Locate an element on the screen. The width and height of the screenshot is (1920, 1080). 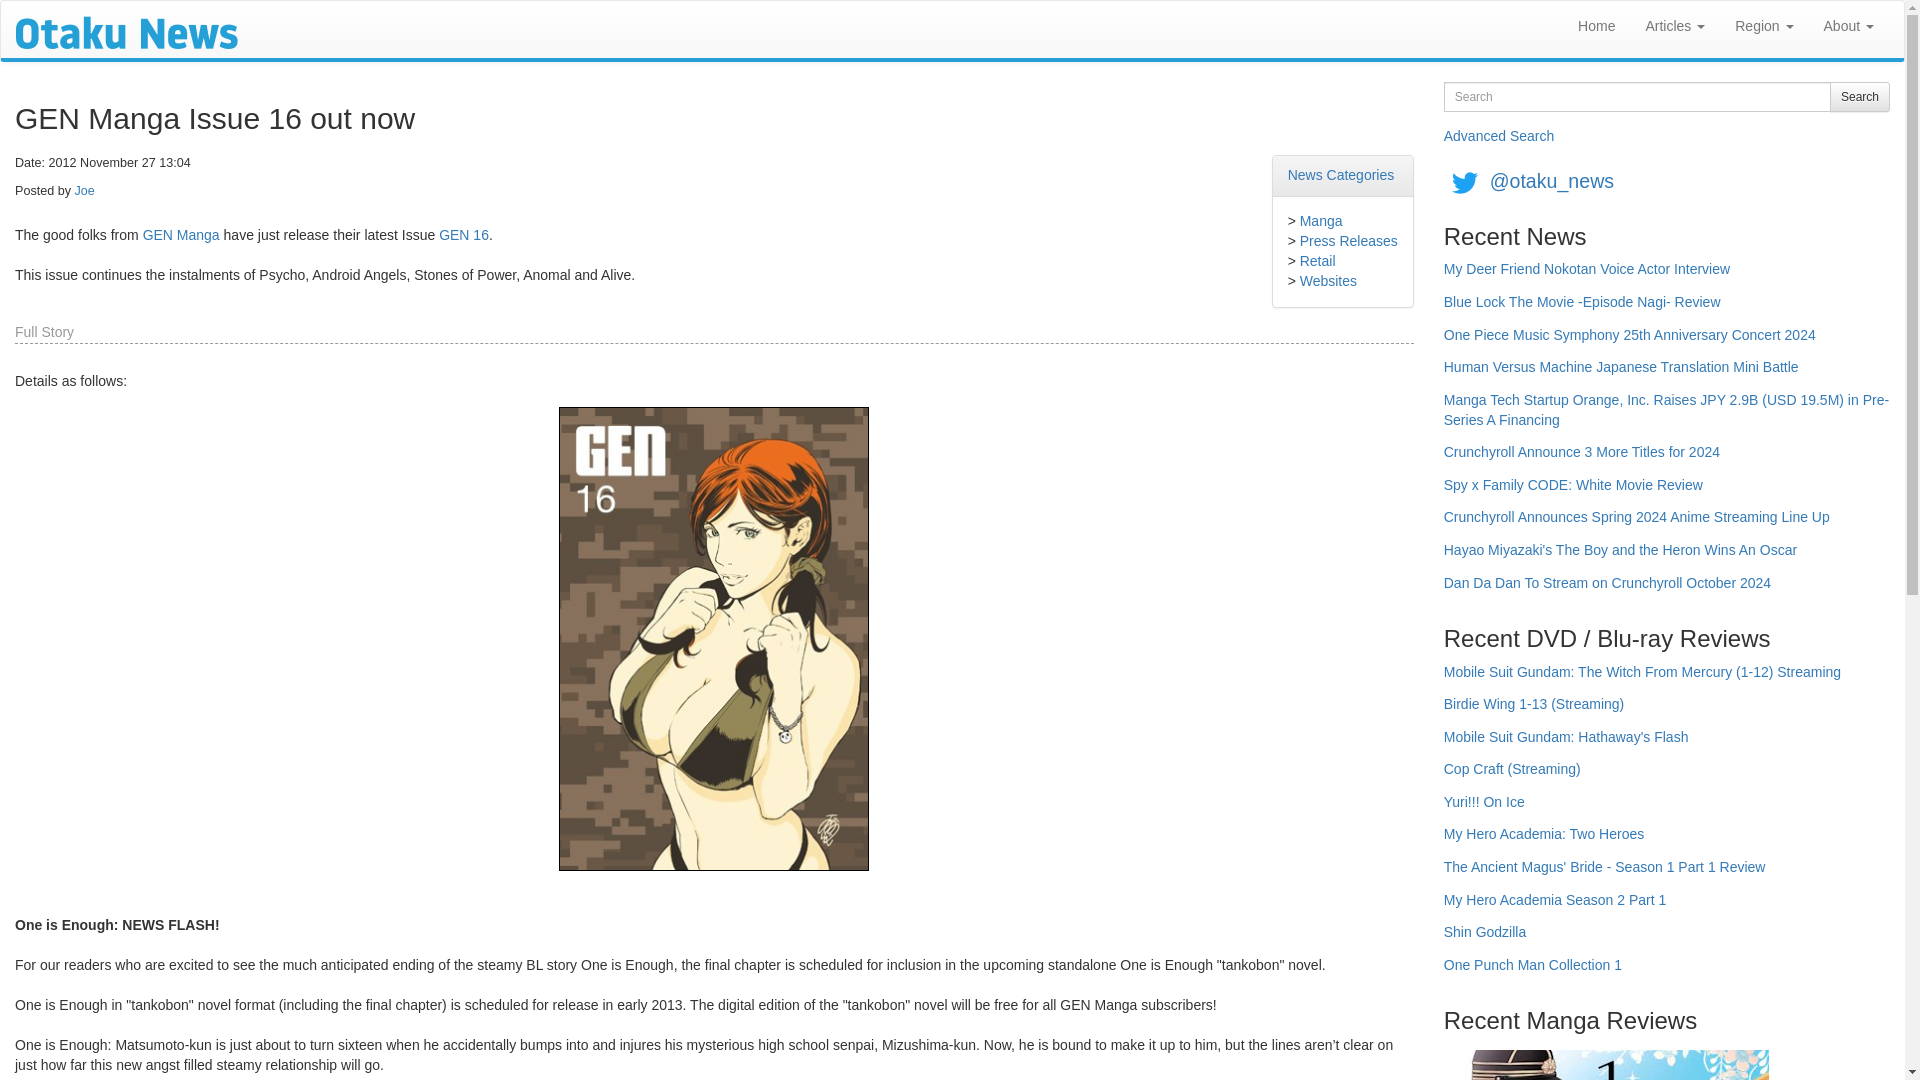
Human Versus Machine Japanese Translation Mini Battle is located at coordinates (1621, 374).